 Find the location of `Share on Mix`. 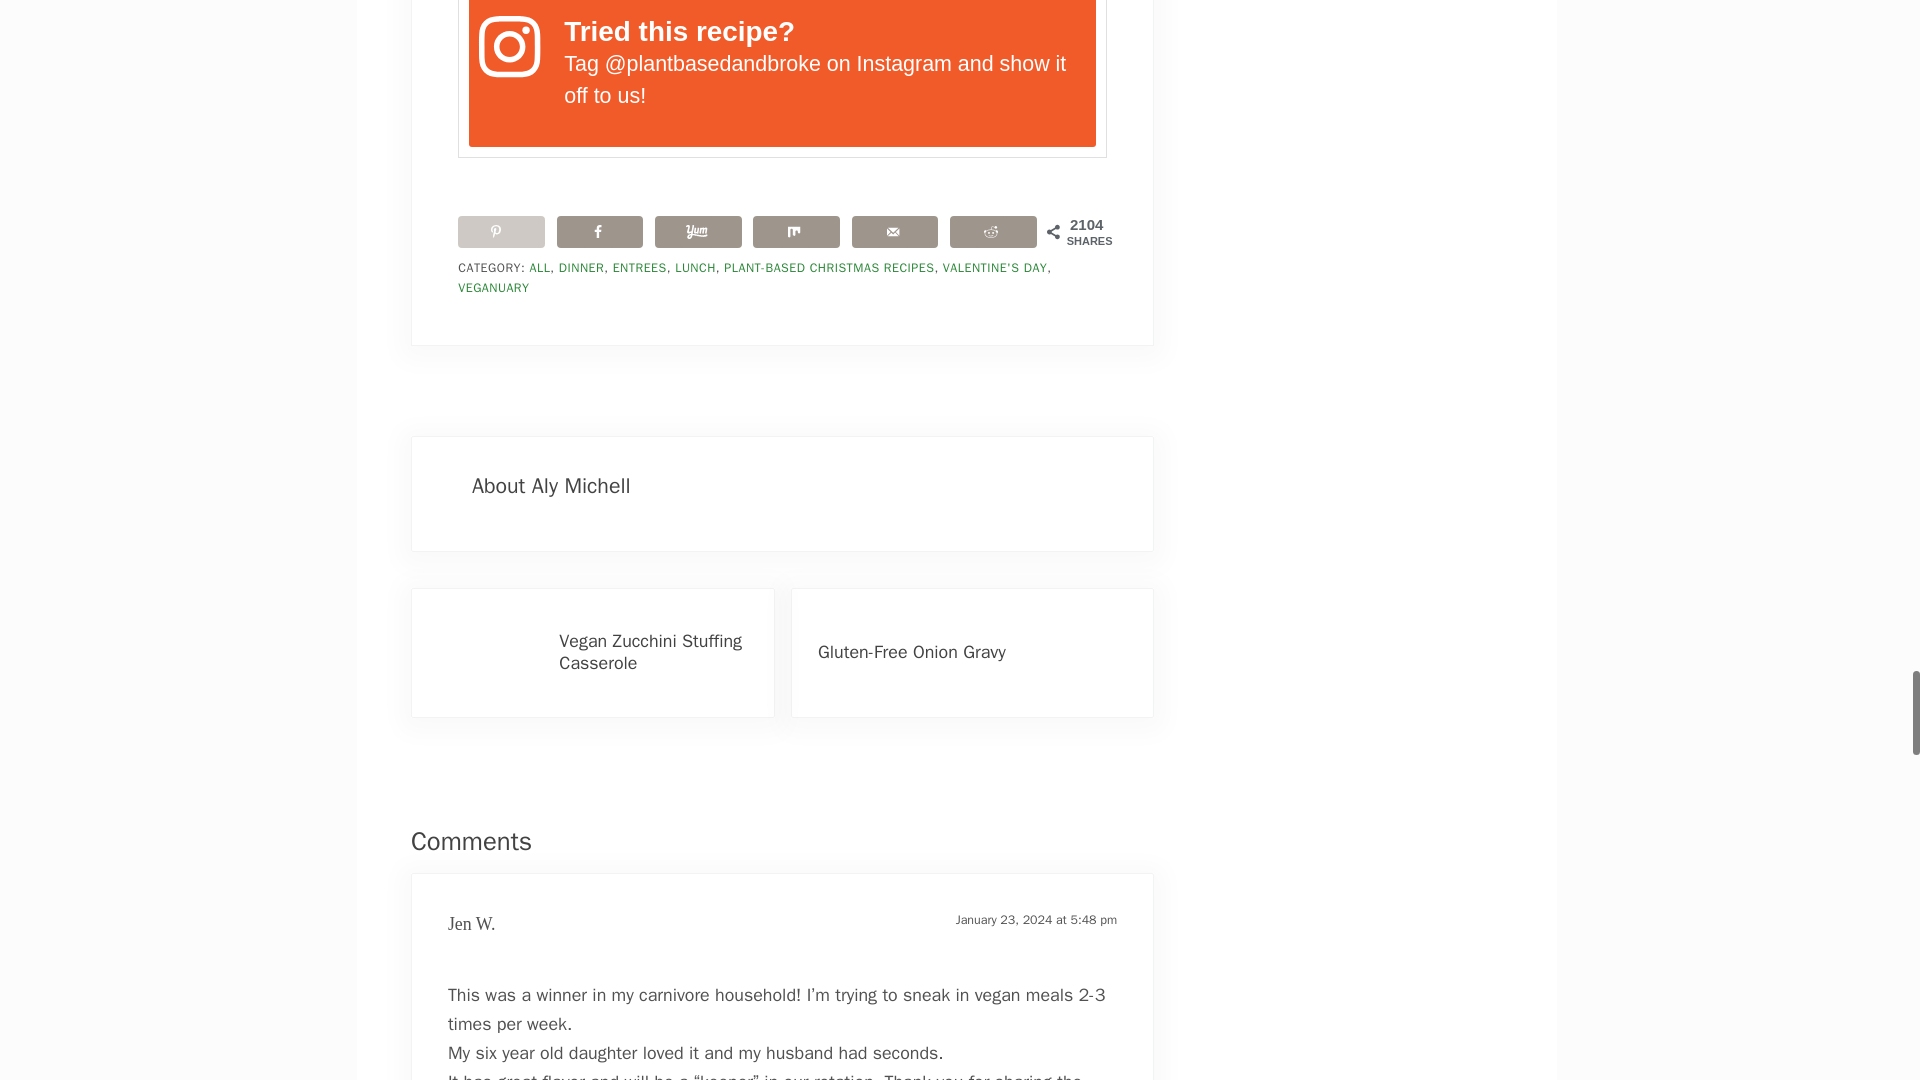

Share on Mix is located at coordinates (796, 232).